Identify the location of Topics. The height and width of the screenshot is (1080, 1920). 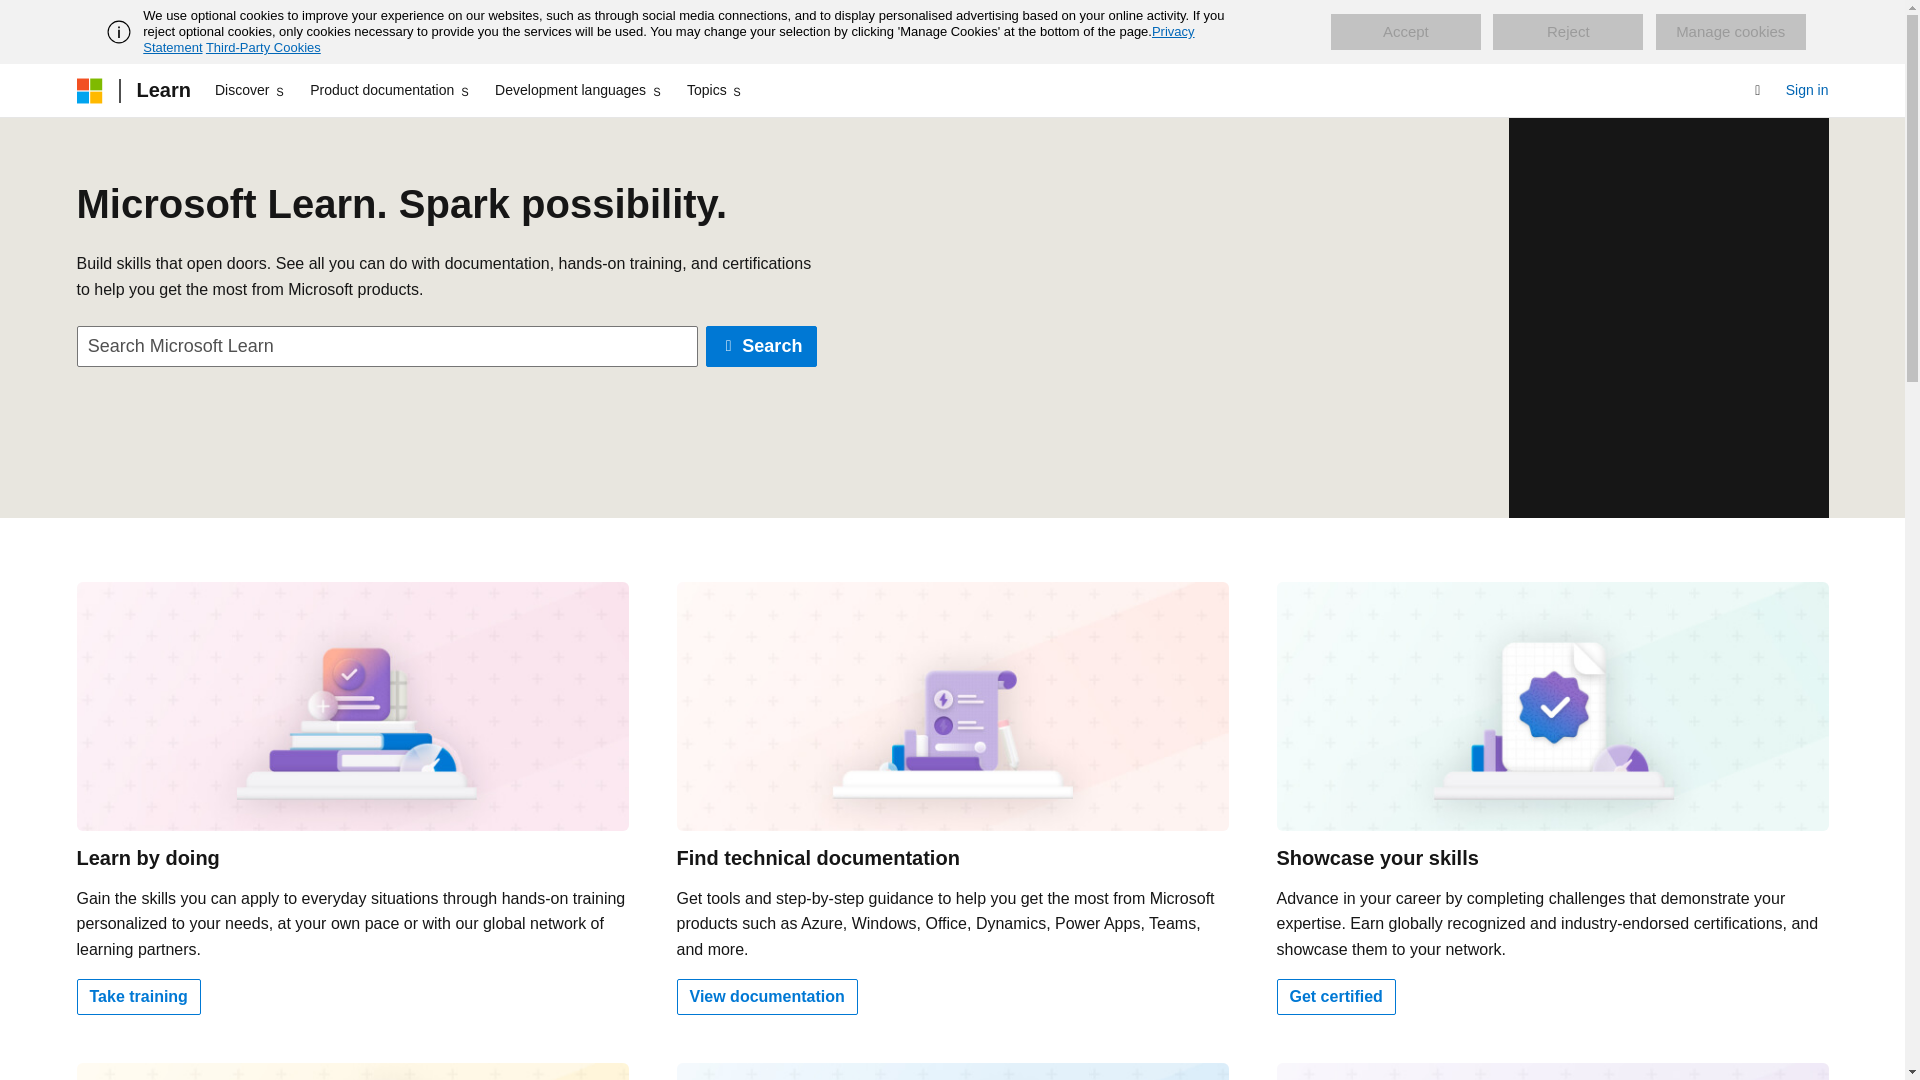
(716, 90).